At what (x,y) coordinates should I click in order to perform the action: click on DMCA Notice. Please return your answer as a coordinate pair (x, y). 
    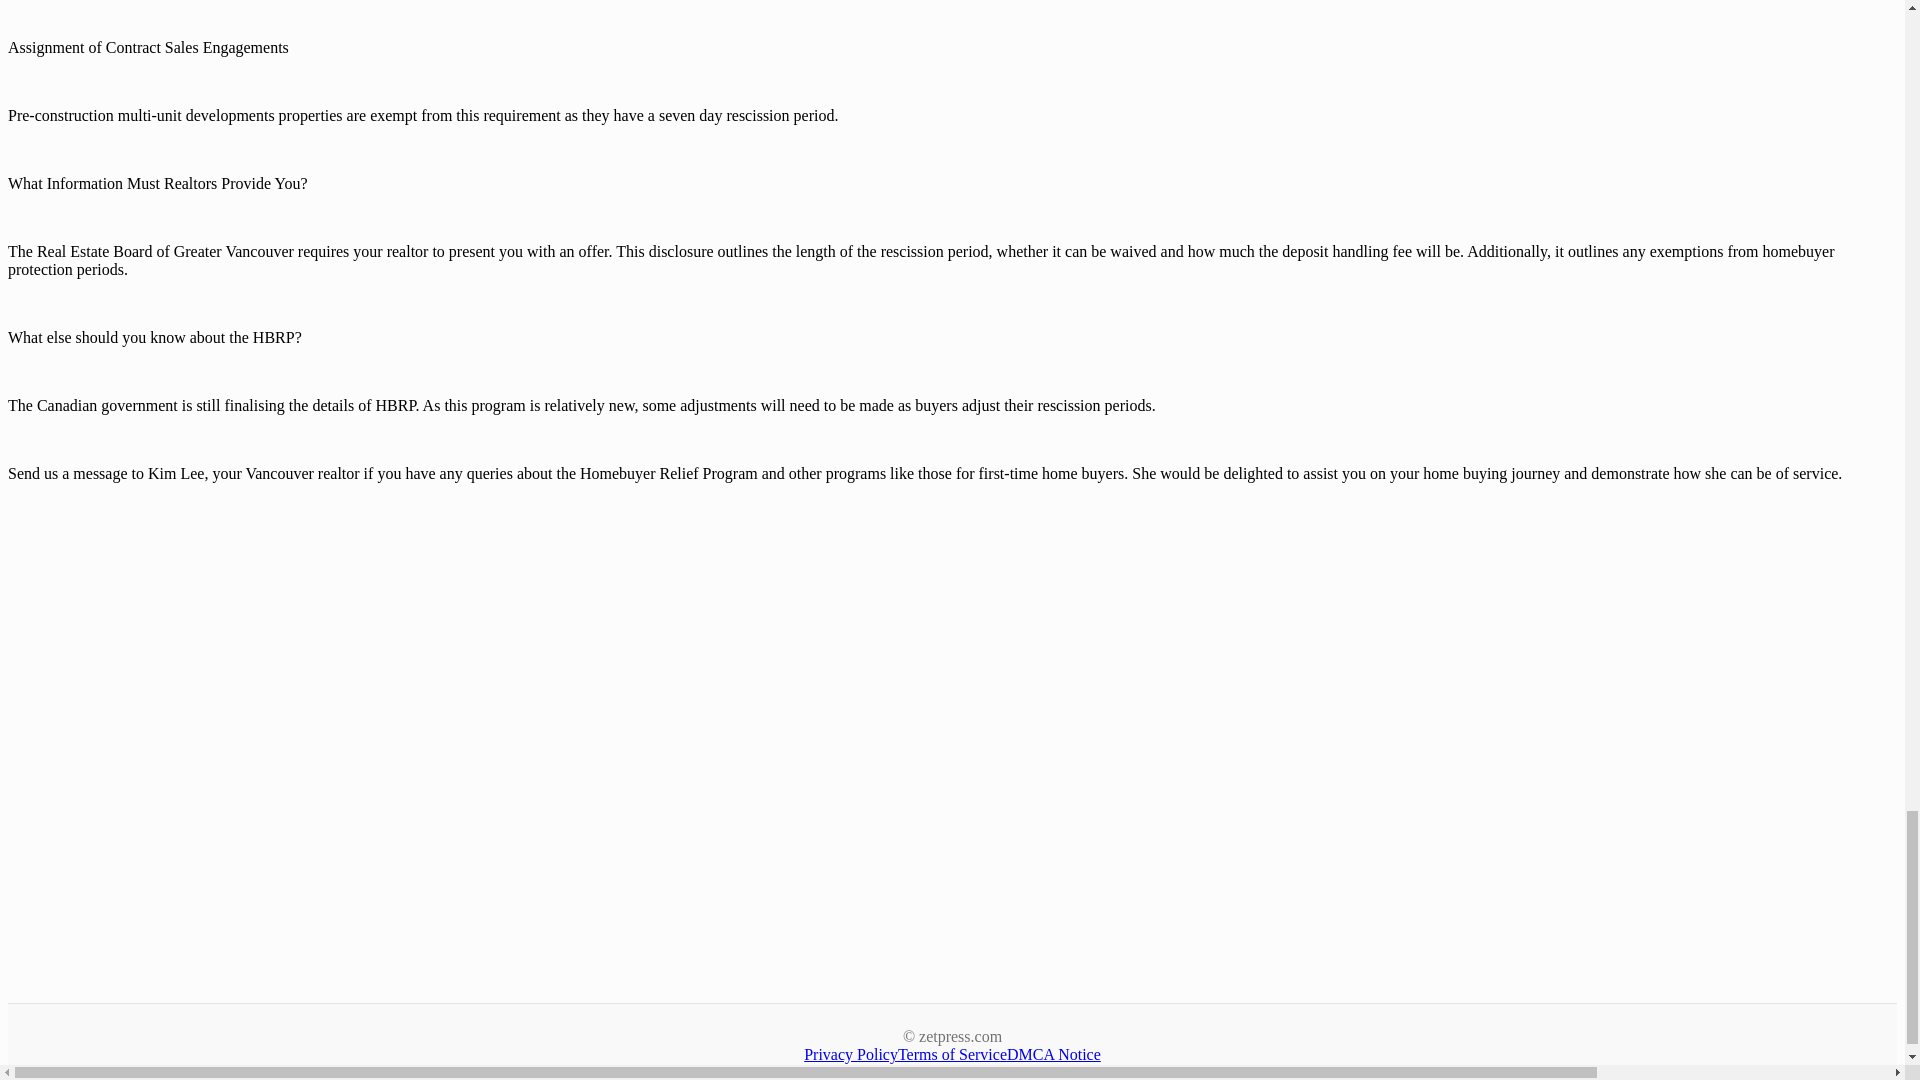
    Looking at the image, I should click on (1053, 1054).